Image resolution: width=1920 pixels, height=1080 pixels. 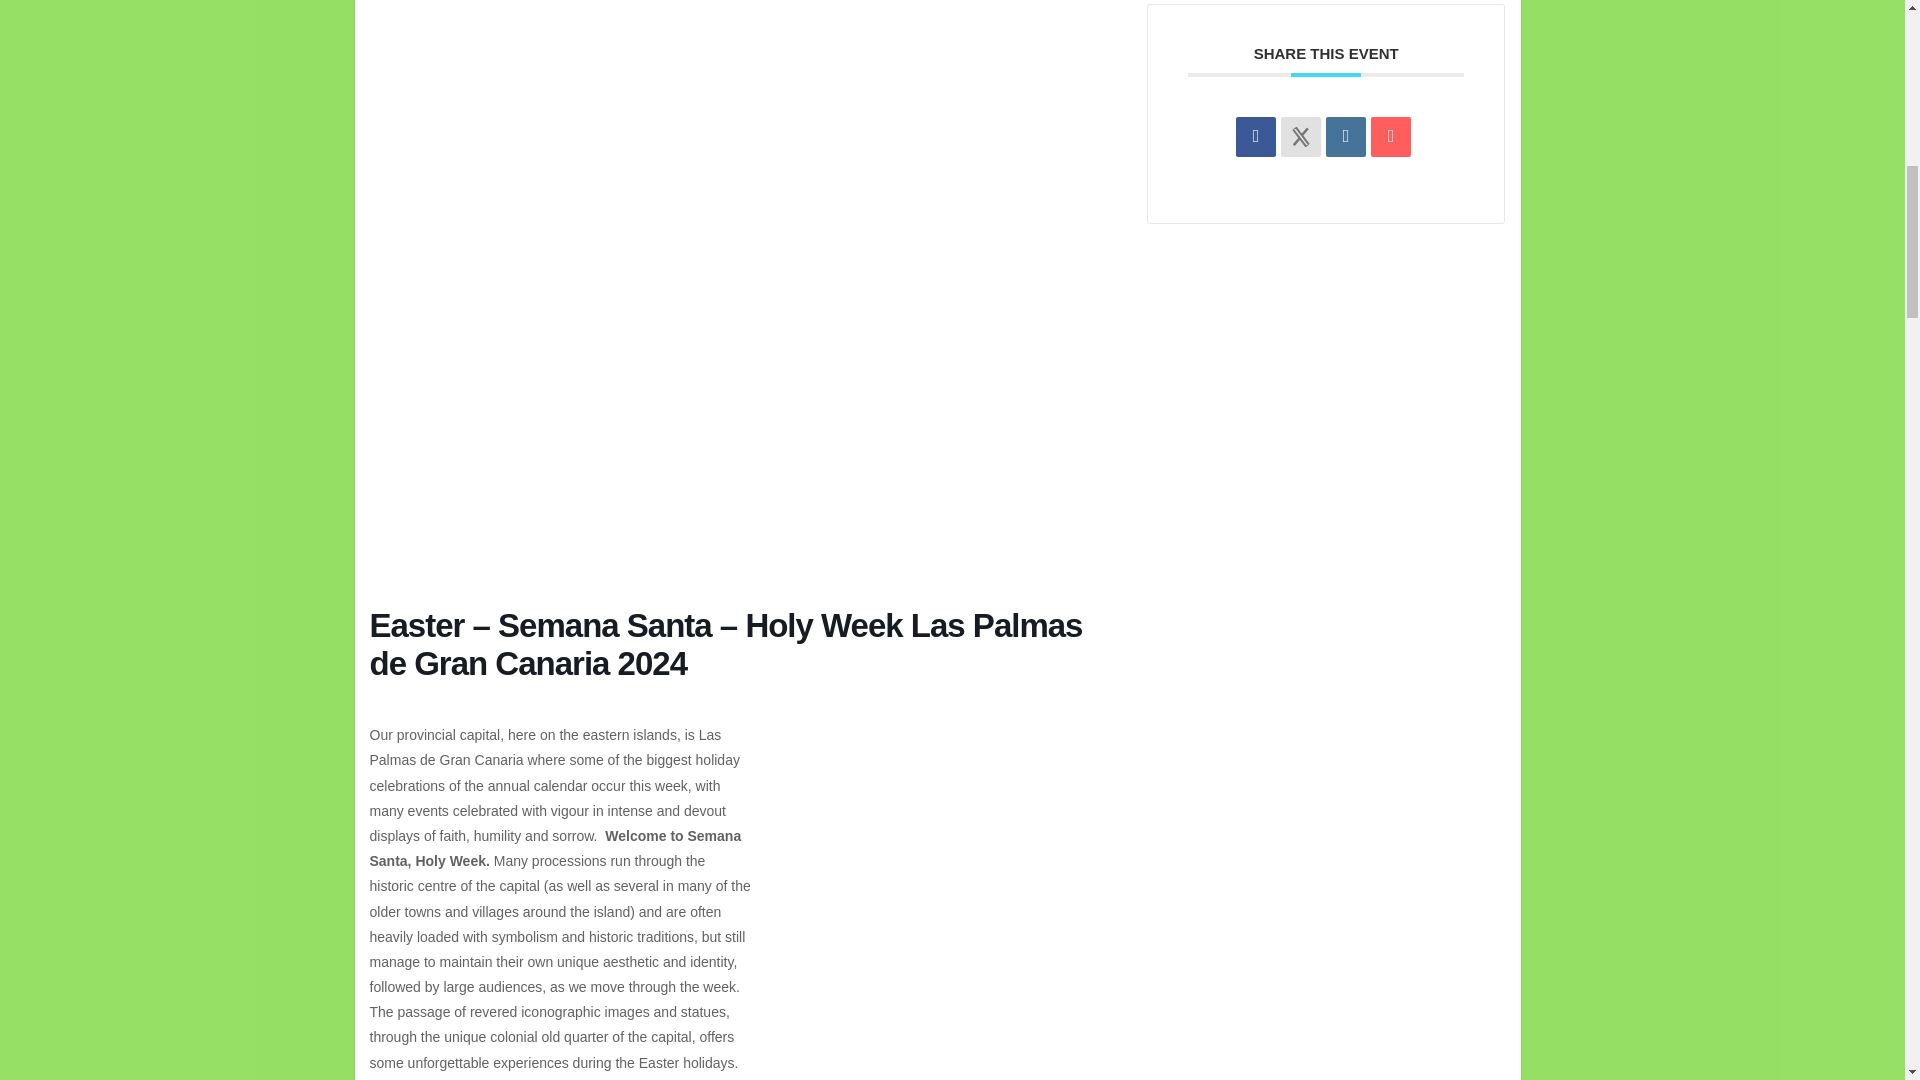 I want to click on Email, so click(x=1390, y=136).